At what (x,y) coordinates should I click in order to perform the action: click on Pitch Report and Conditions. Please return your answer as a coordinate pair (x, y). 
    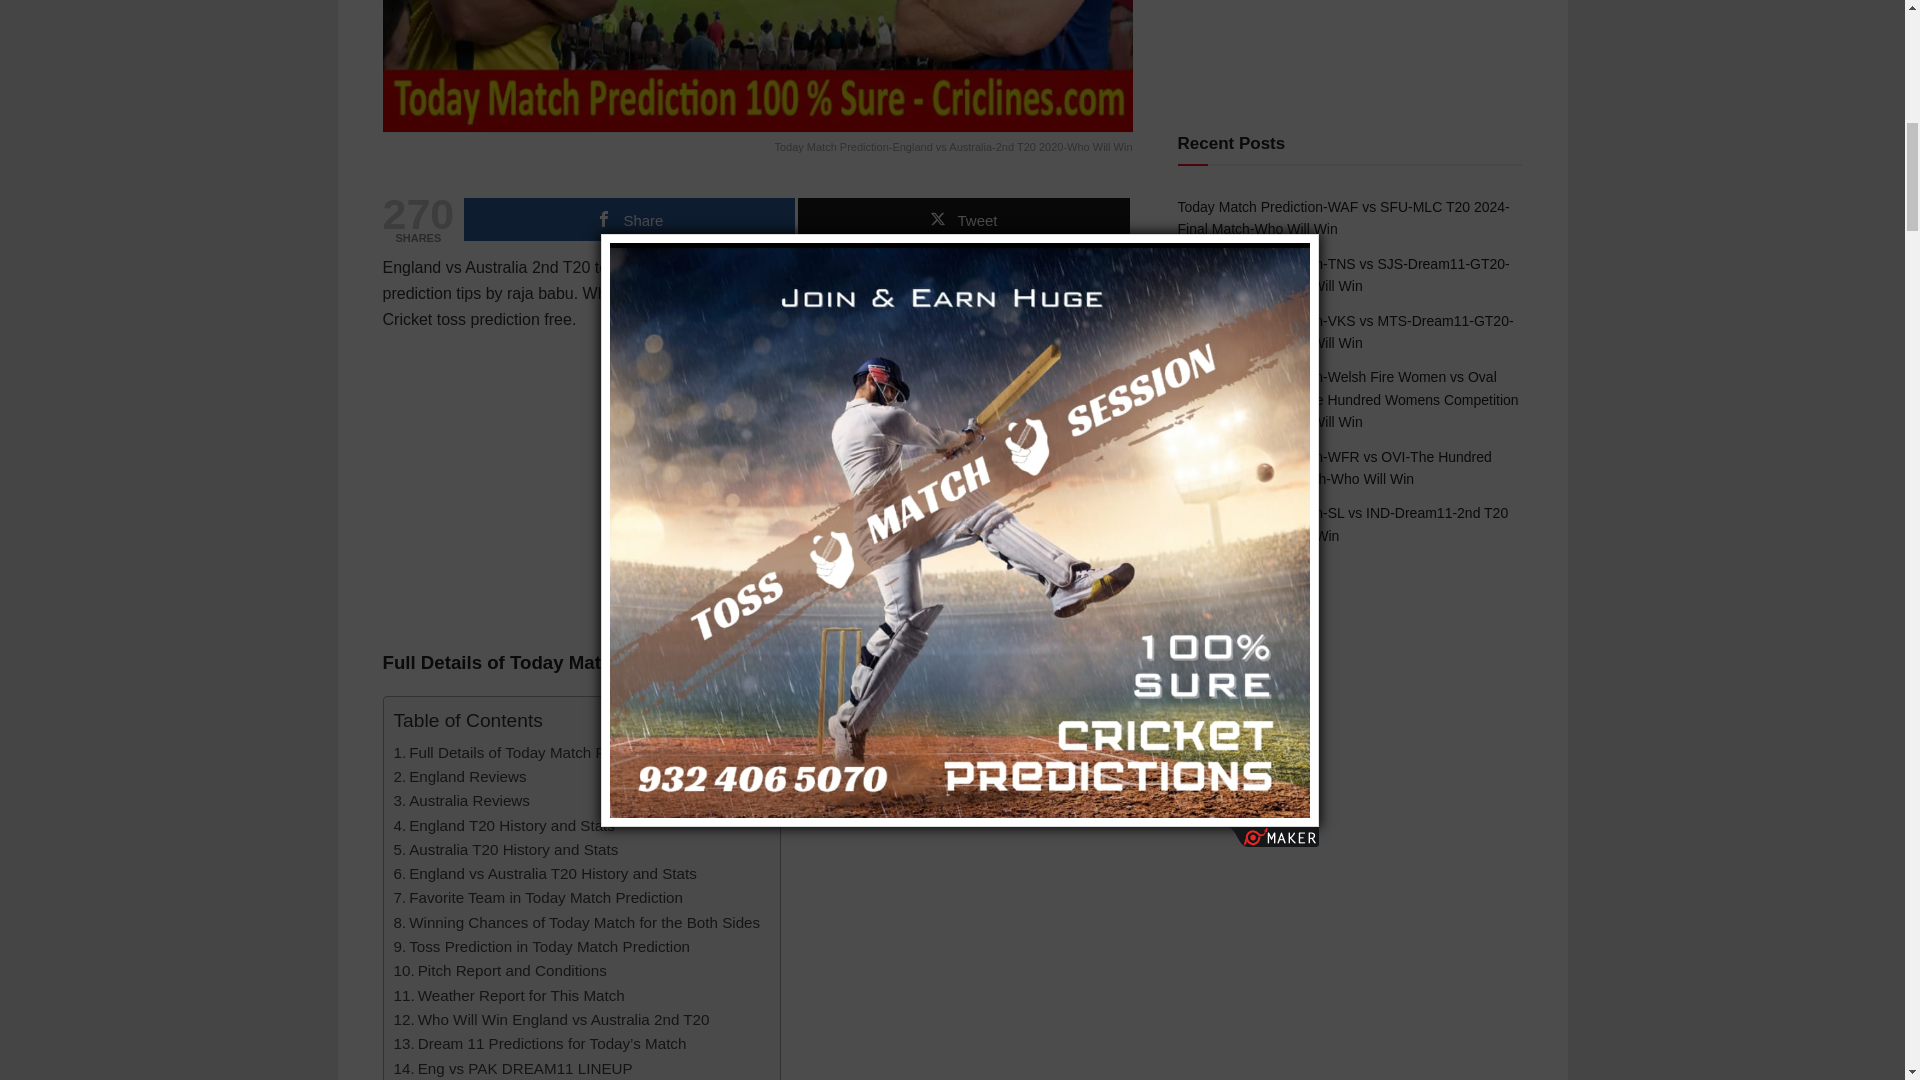
    Looking at the image, I should click on (500, 970).